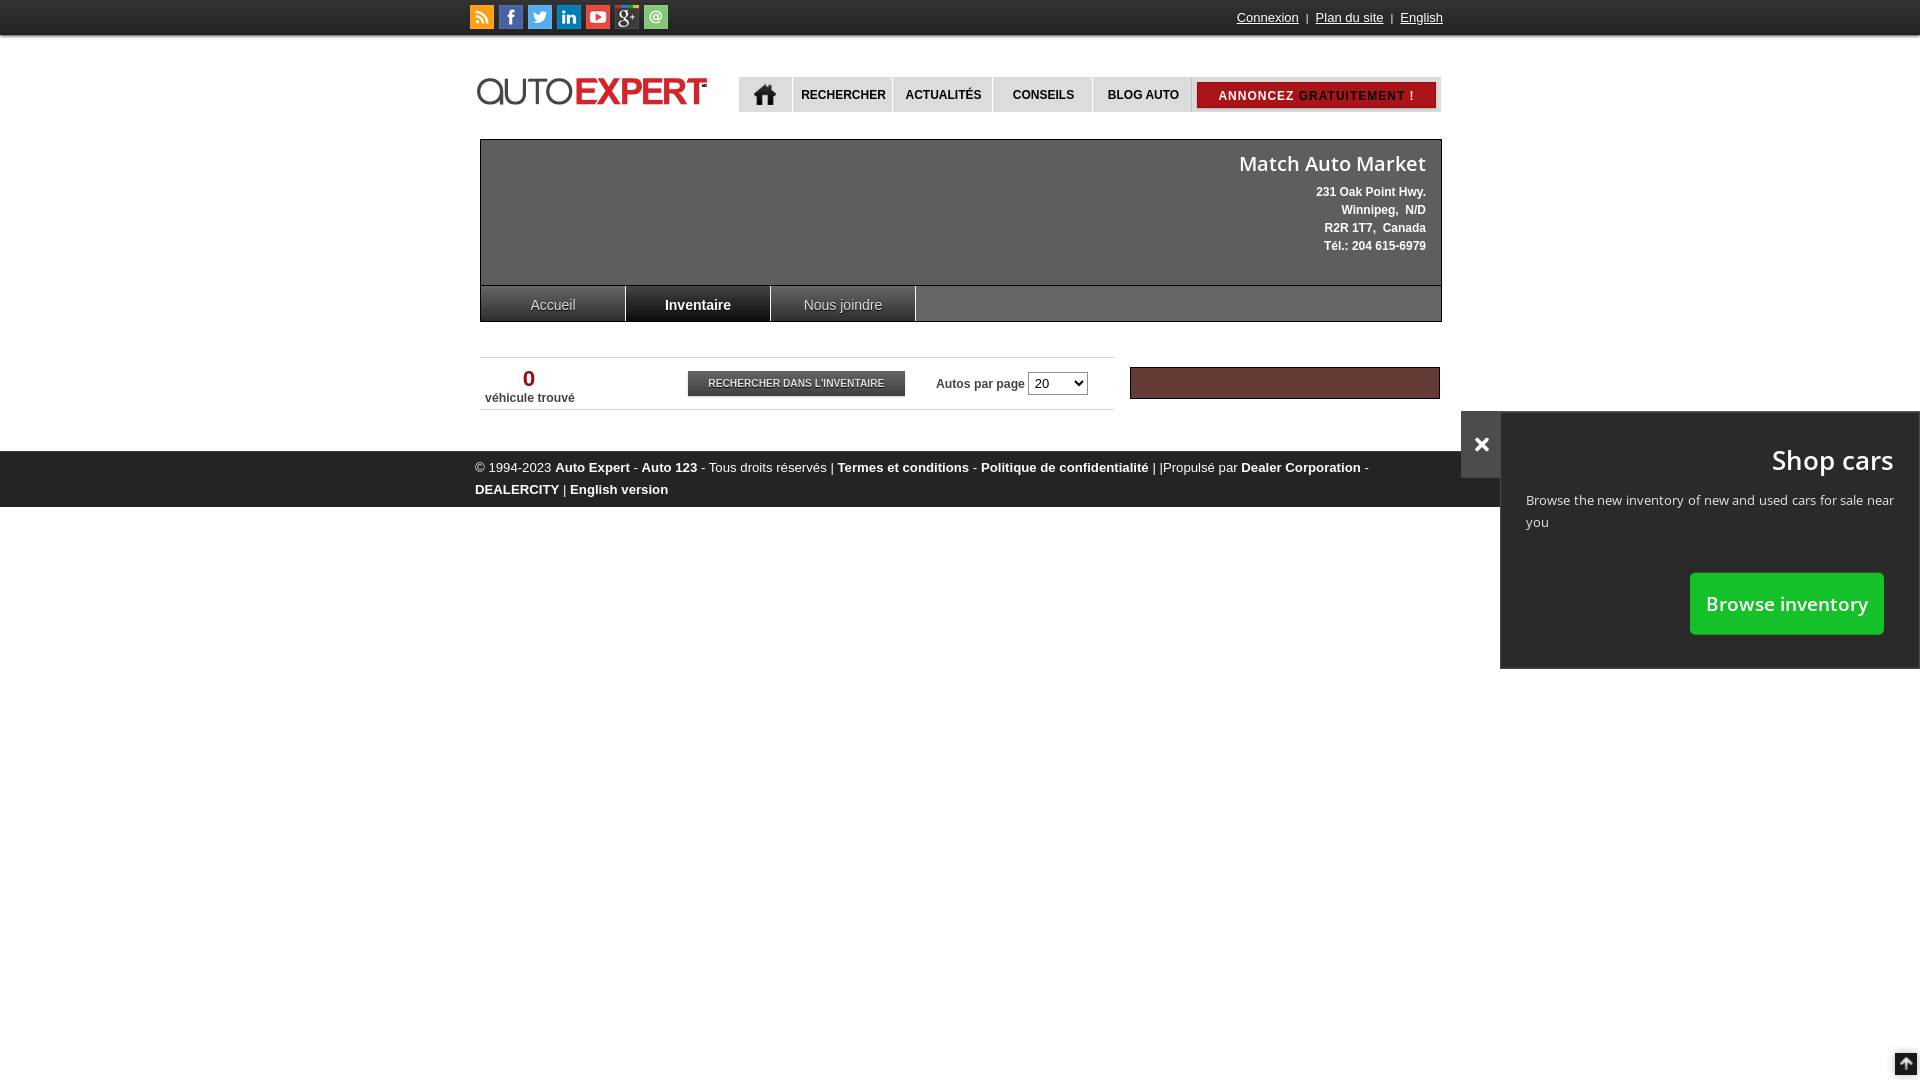 This screenshot has width=1920, height=1080. Describe the element at coordinates (554, 304) in the screenshot. I see `Accueil` at that location.